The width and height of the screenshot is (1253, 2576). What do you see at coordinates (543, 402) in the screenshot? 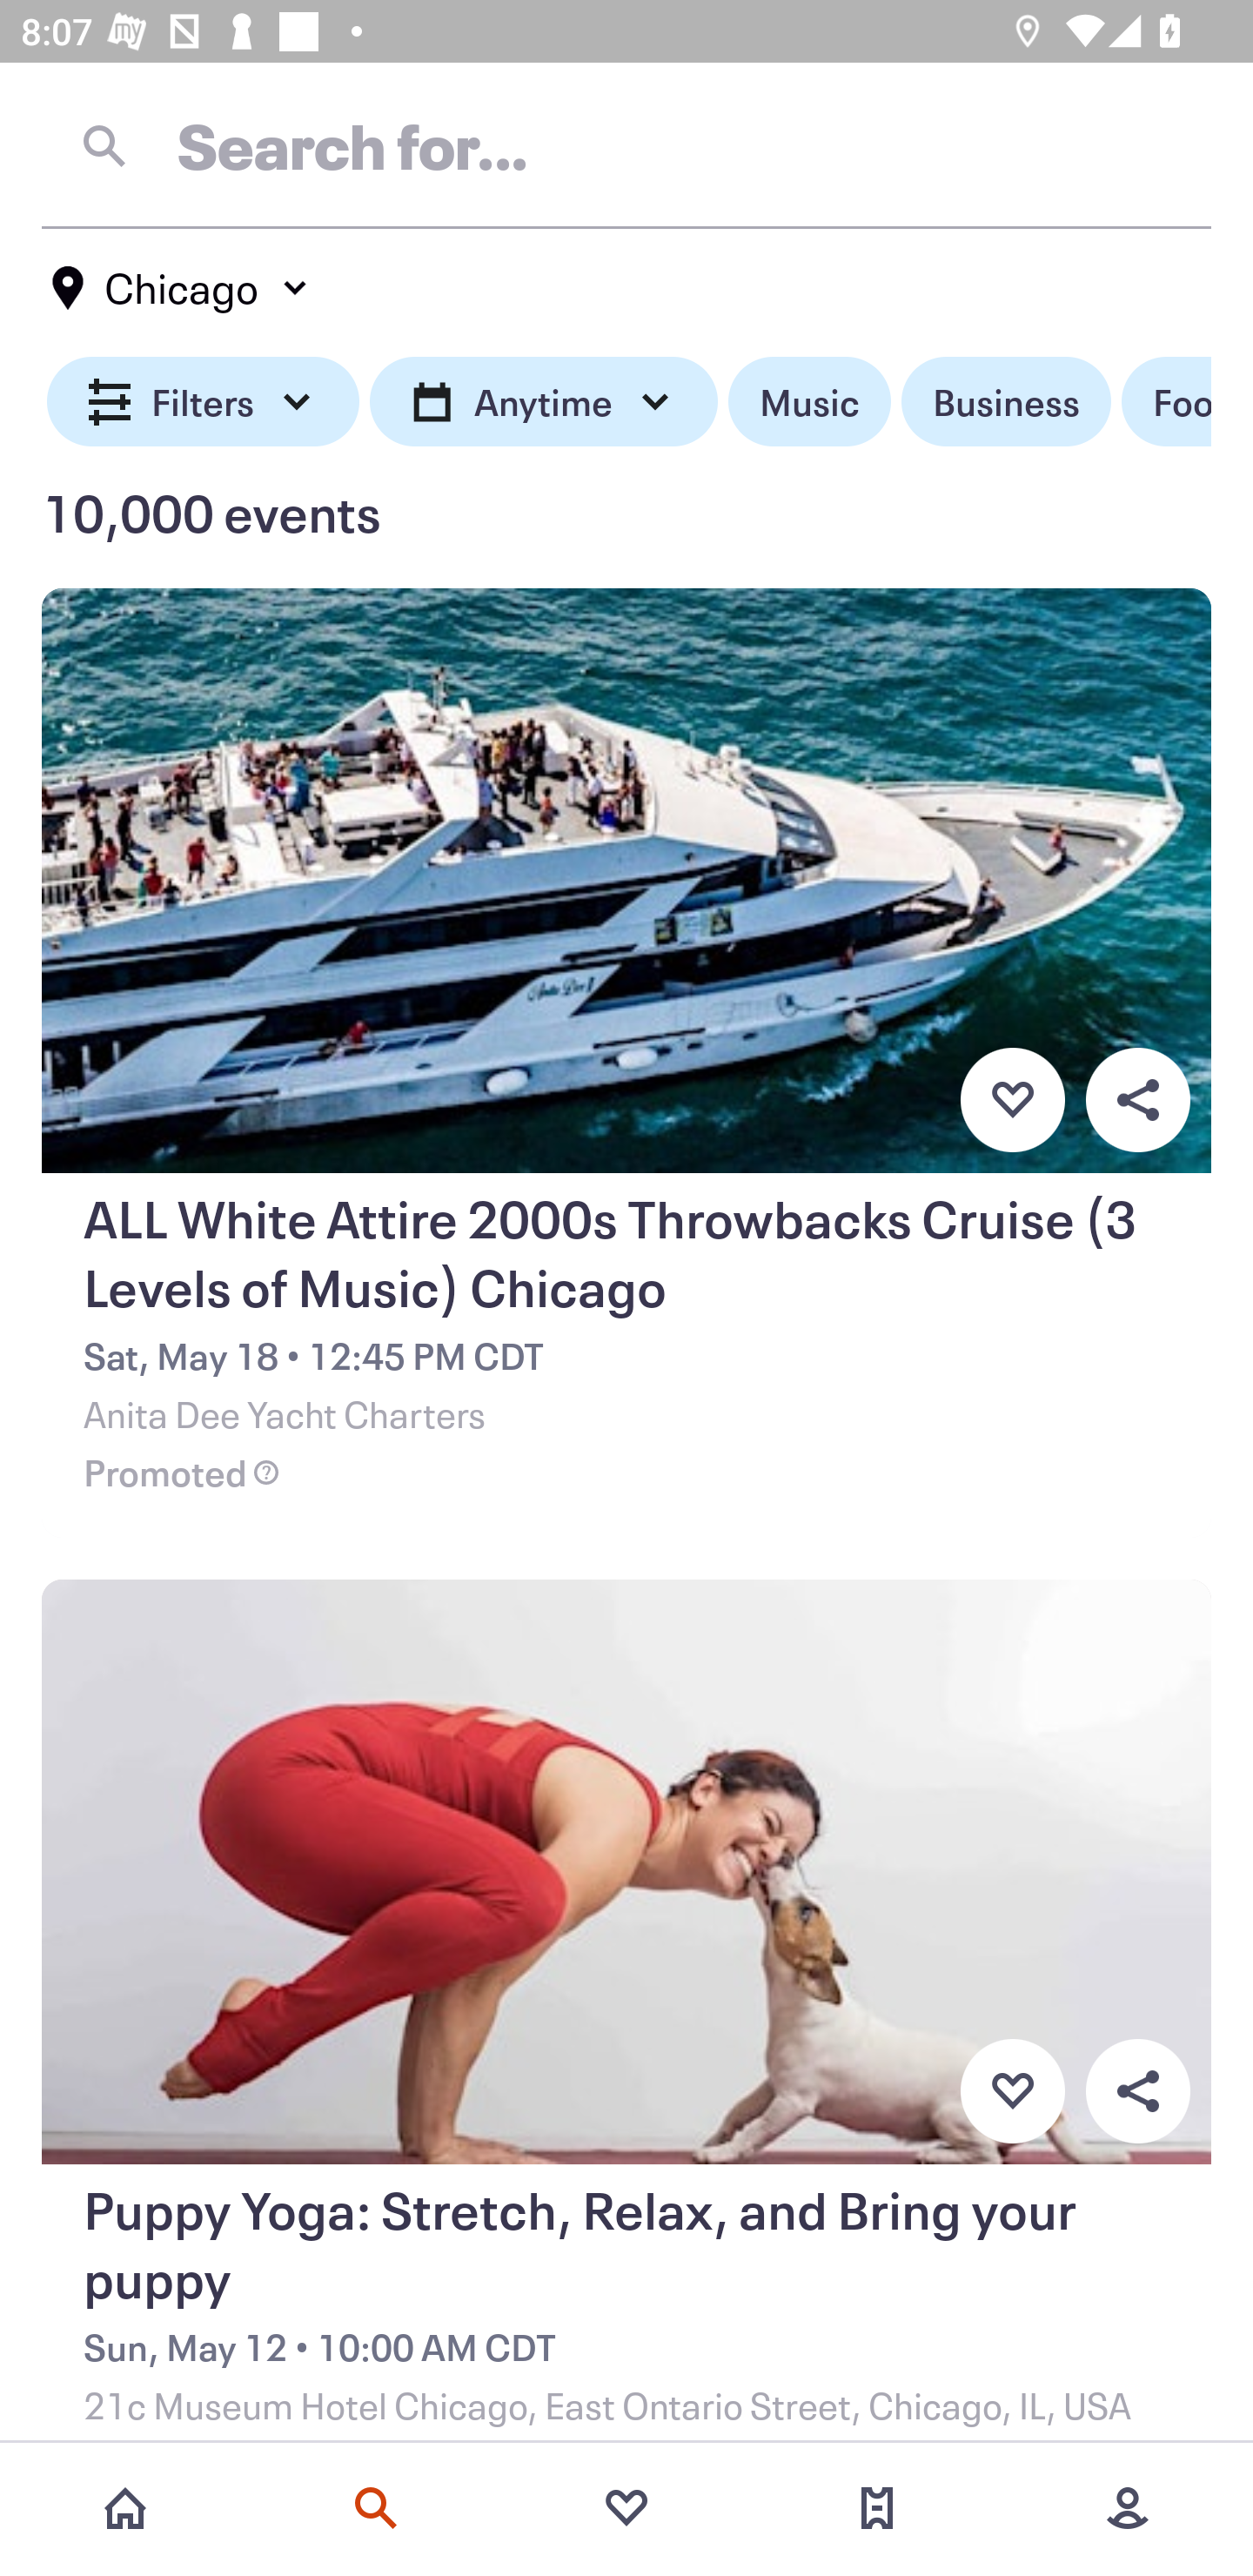
I see `Anytime` at bounding box center [543, 402].